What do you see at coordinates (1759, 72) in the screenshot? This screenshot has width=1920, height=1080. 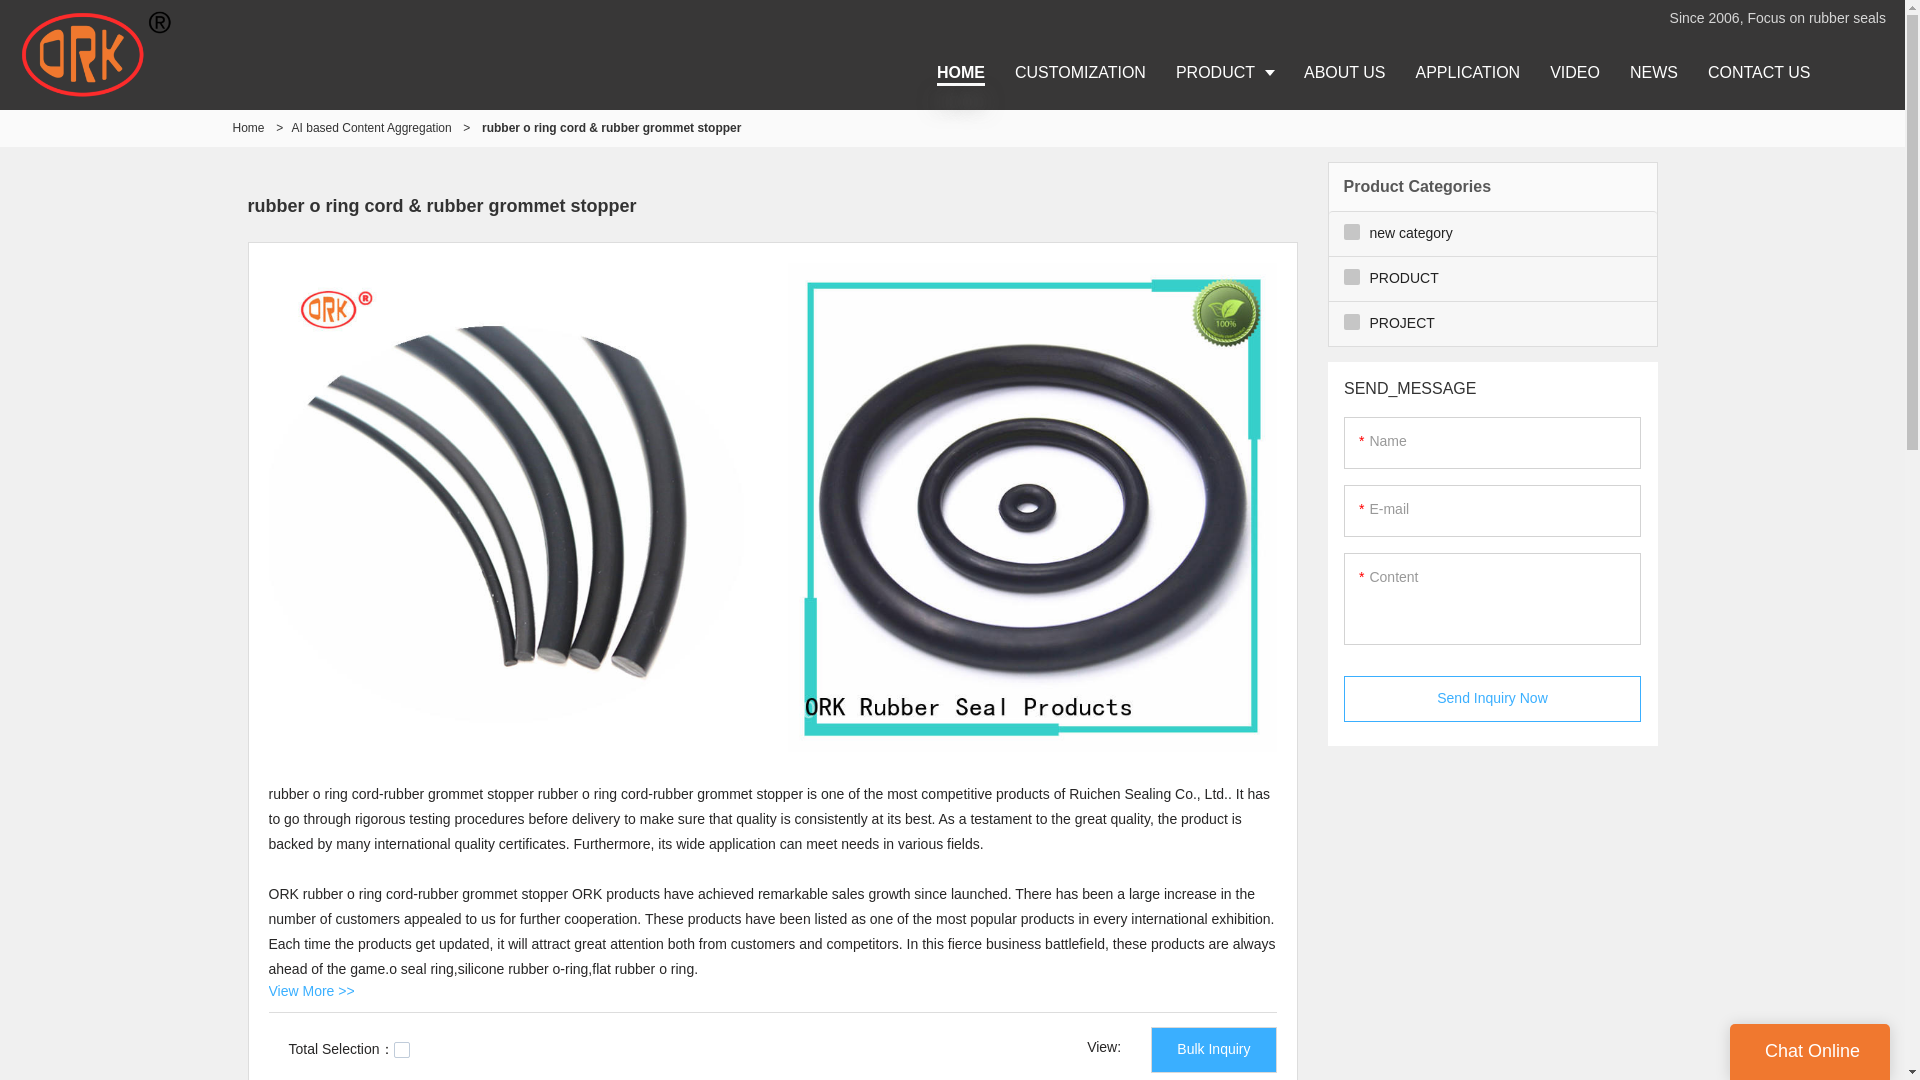 I see `CONTACT US` at bounding box center [1759, 72].